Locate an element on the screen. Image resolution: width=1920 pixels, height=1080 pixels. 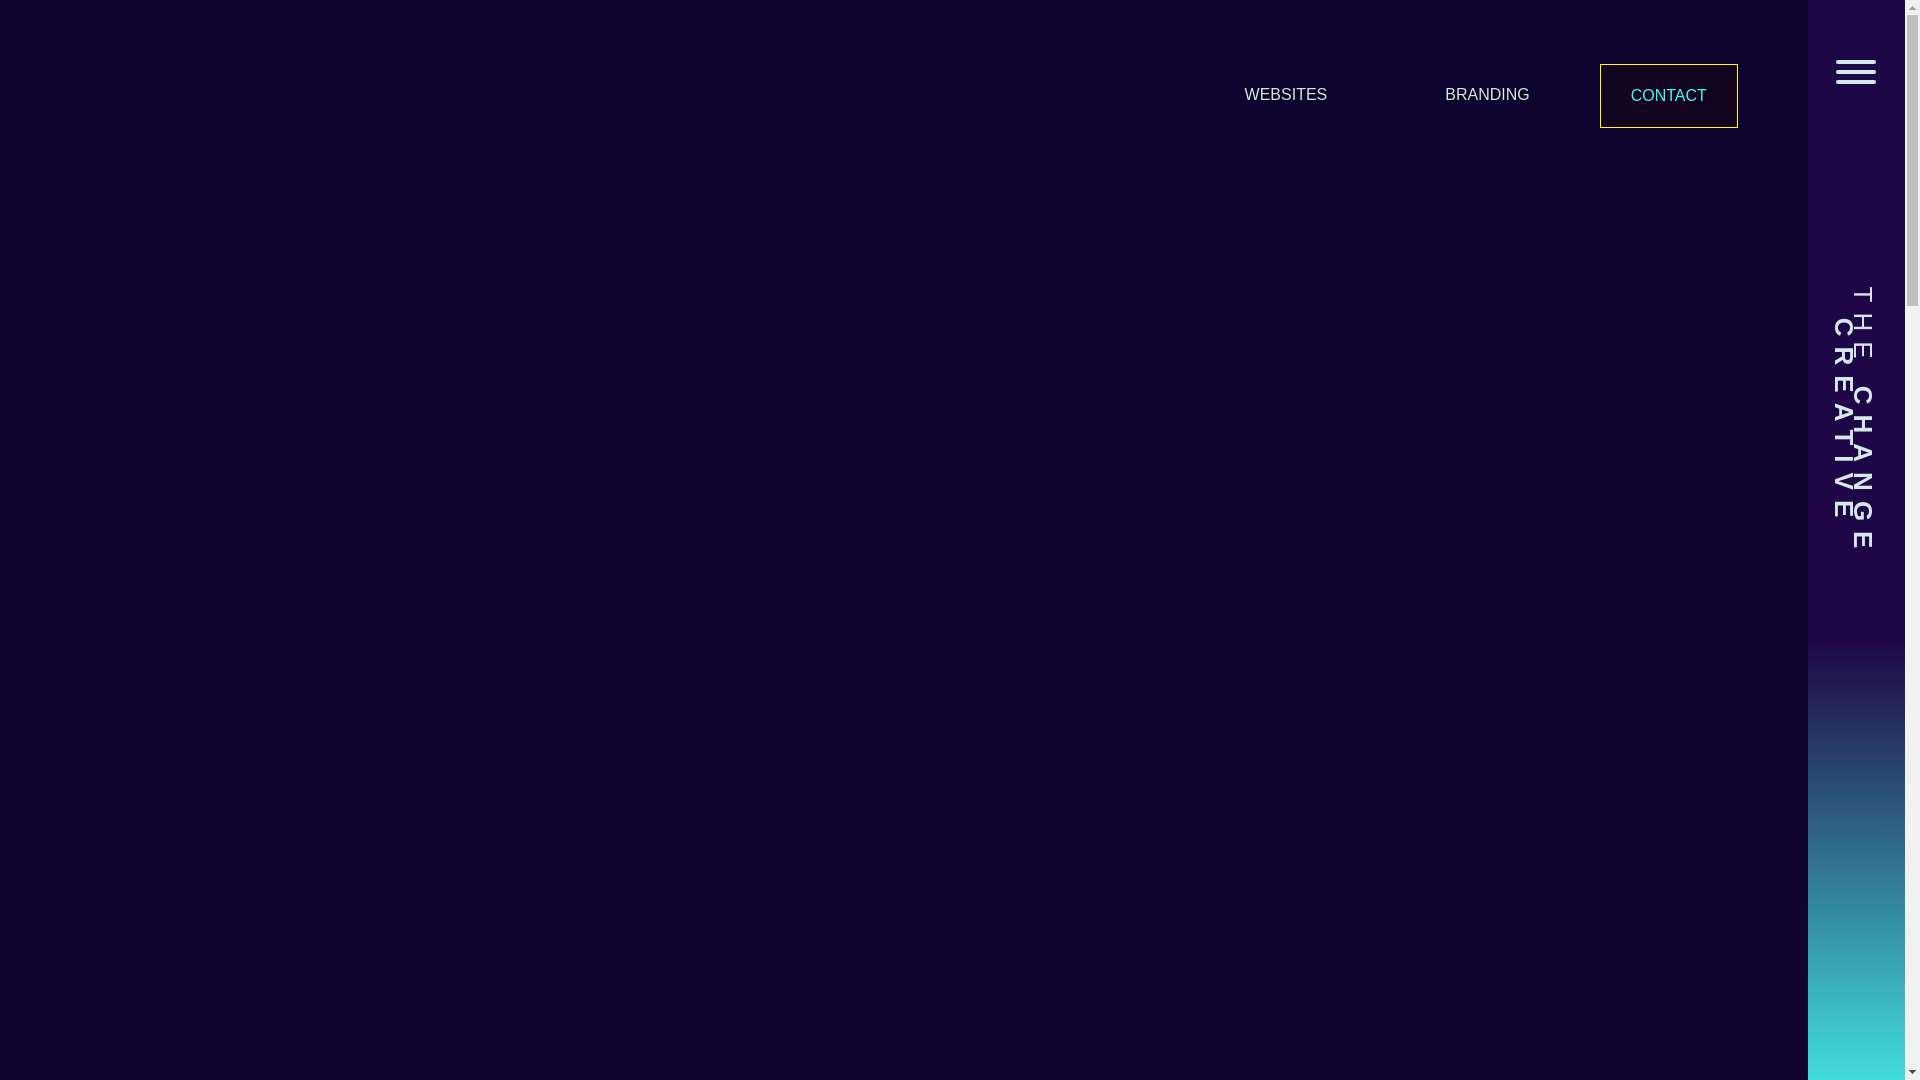
The Change Creative is located at coordinates (84, 41).